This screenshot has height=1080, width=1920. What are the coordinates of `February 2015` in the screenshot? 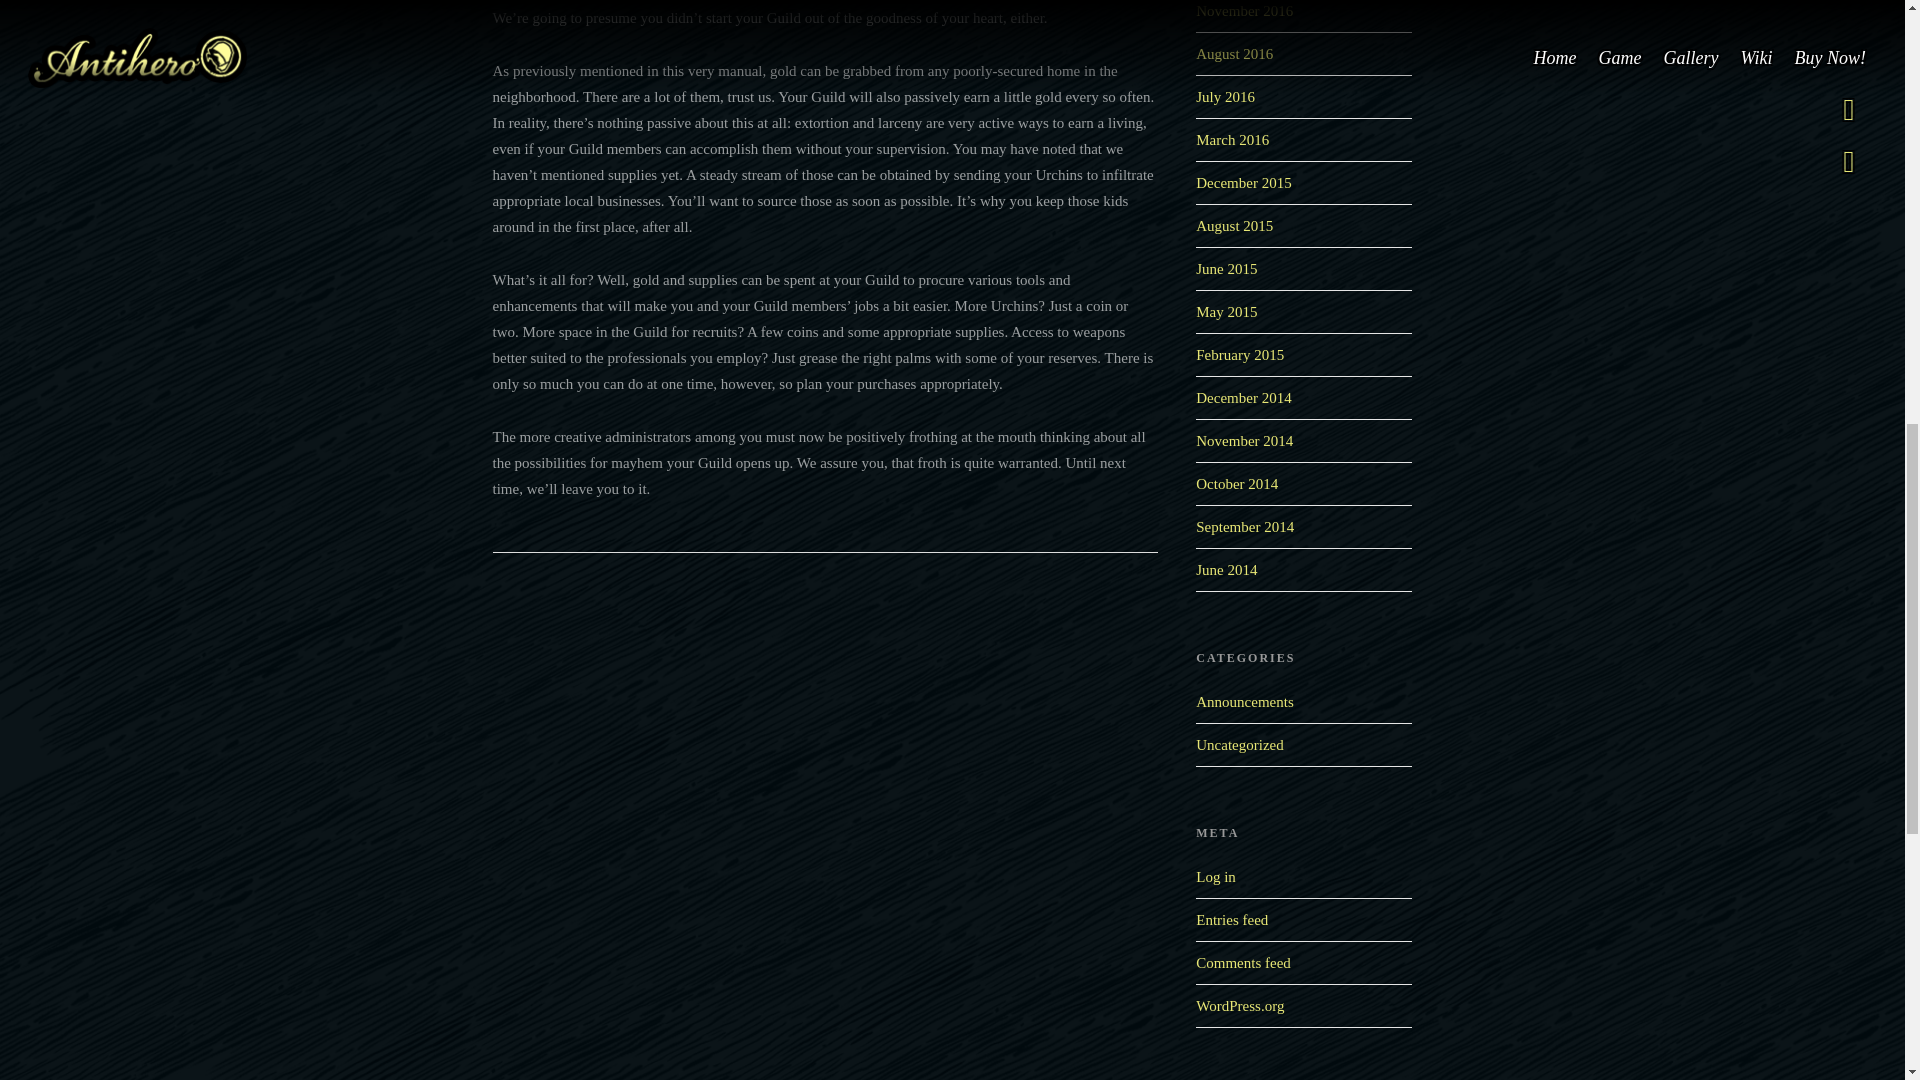 It's located at (1240, 354).